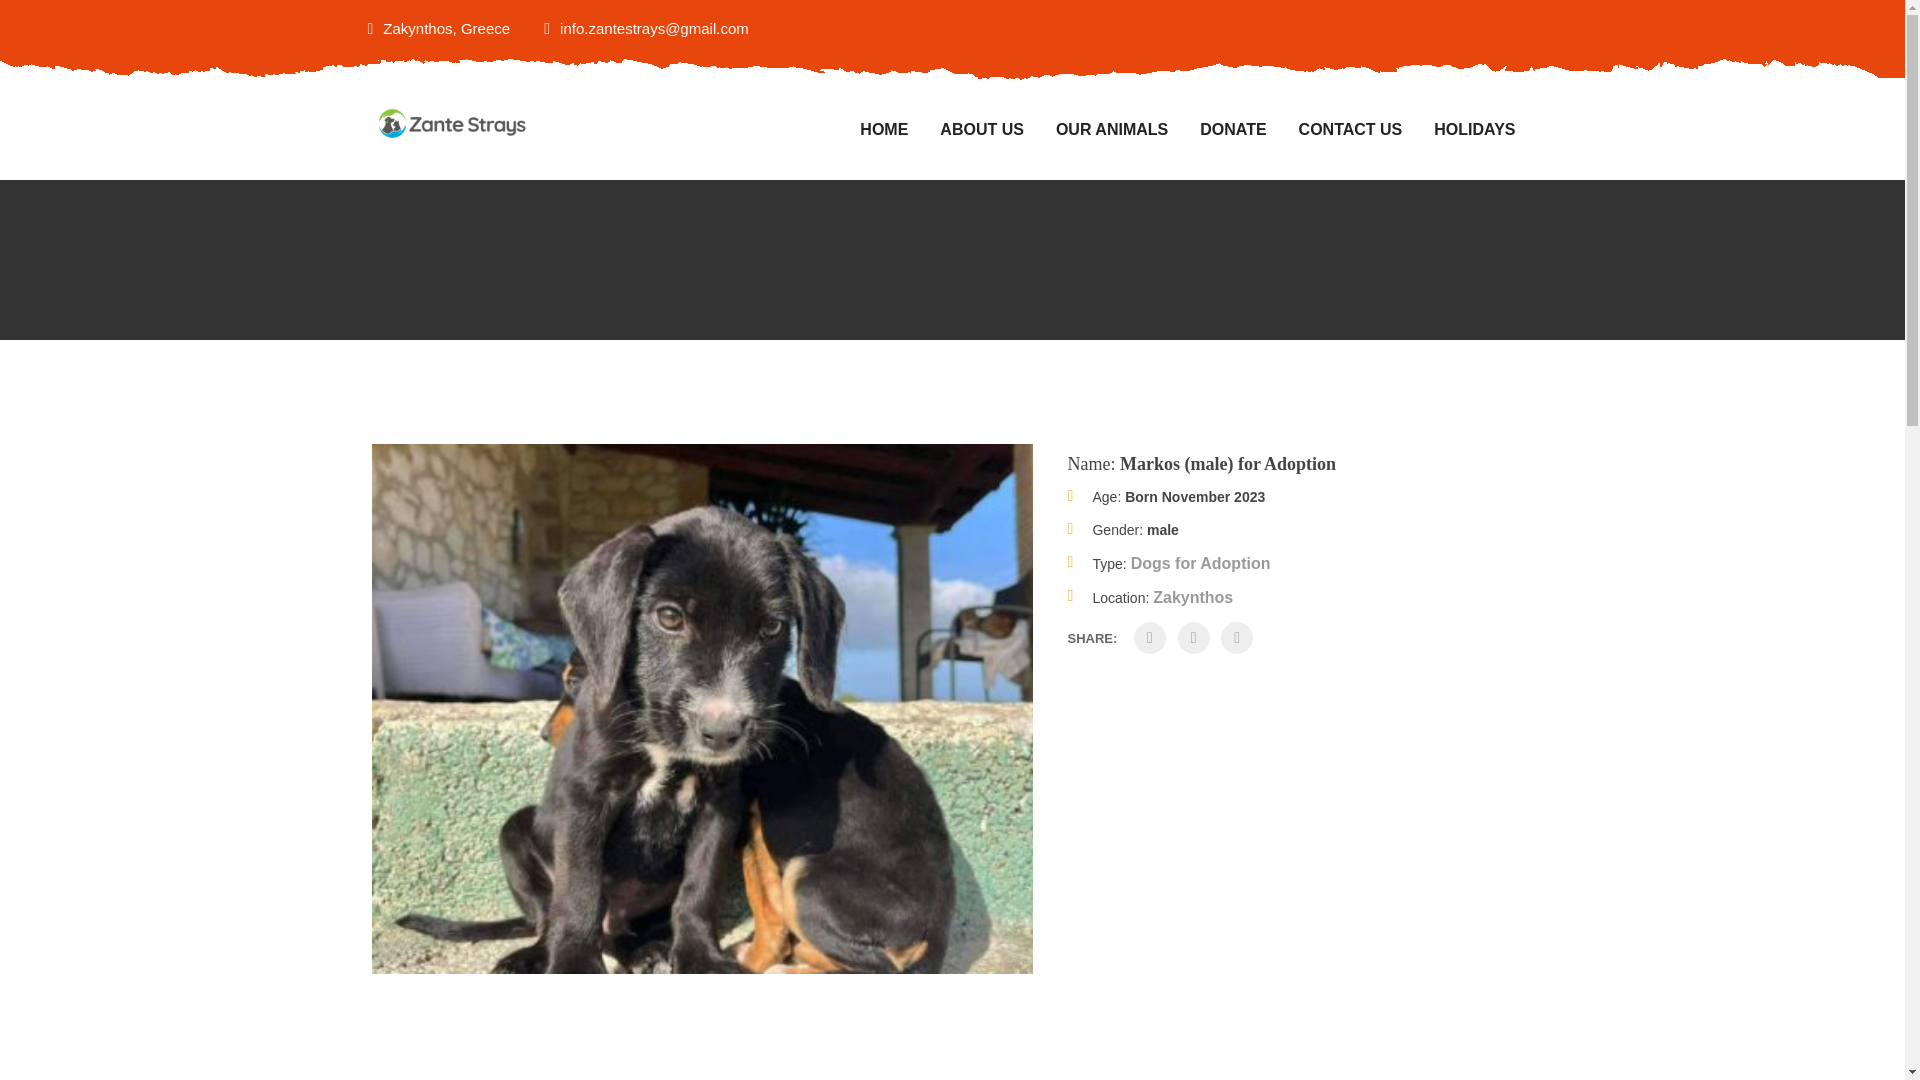 Image resolution: width=1920 pixels, height=1080 pixels. What do you see at coordinates (1150, 638) in the screenshot?
I see `Share on facebook` at bounding box center [1150, 638].